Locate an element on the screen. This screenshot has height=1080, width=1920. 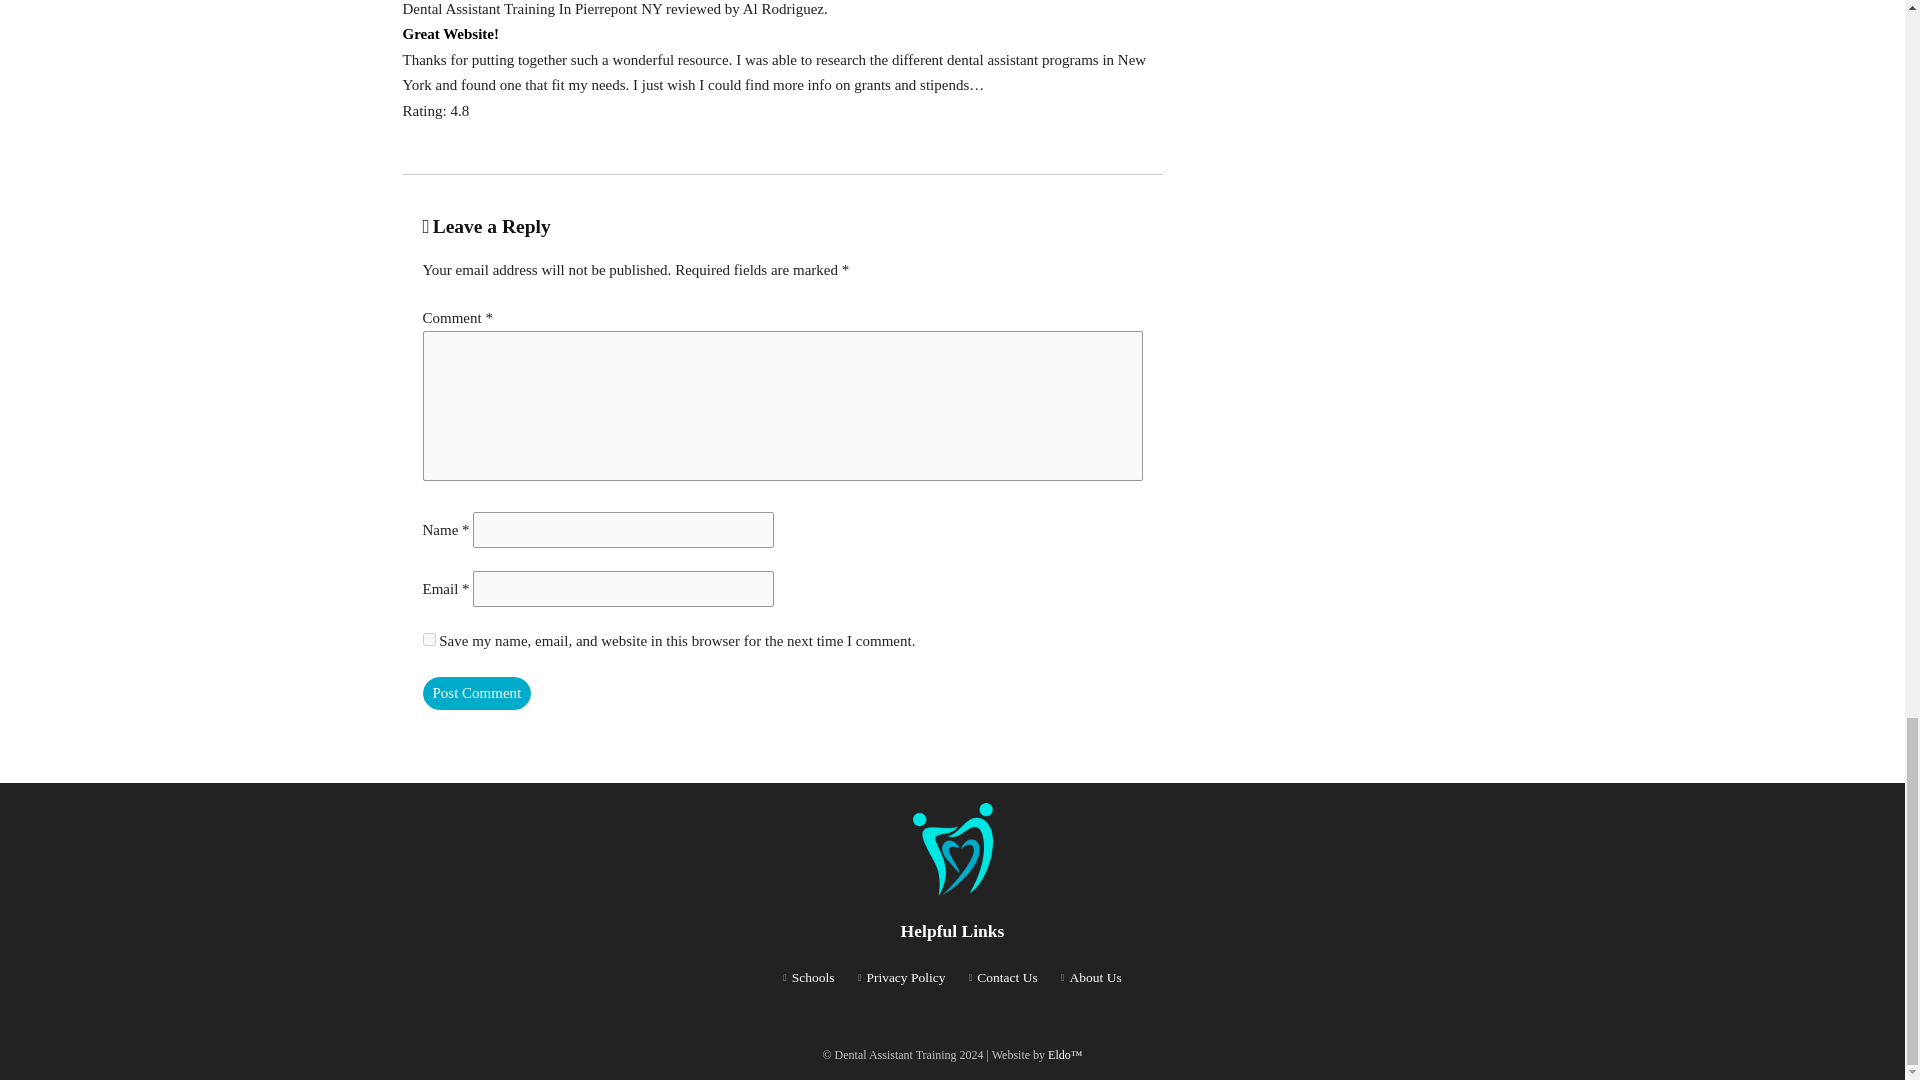
Privacy Policy is located at coordinates (904, 976).